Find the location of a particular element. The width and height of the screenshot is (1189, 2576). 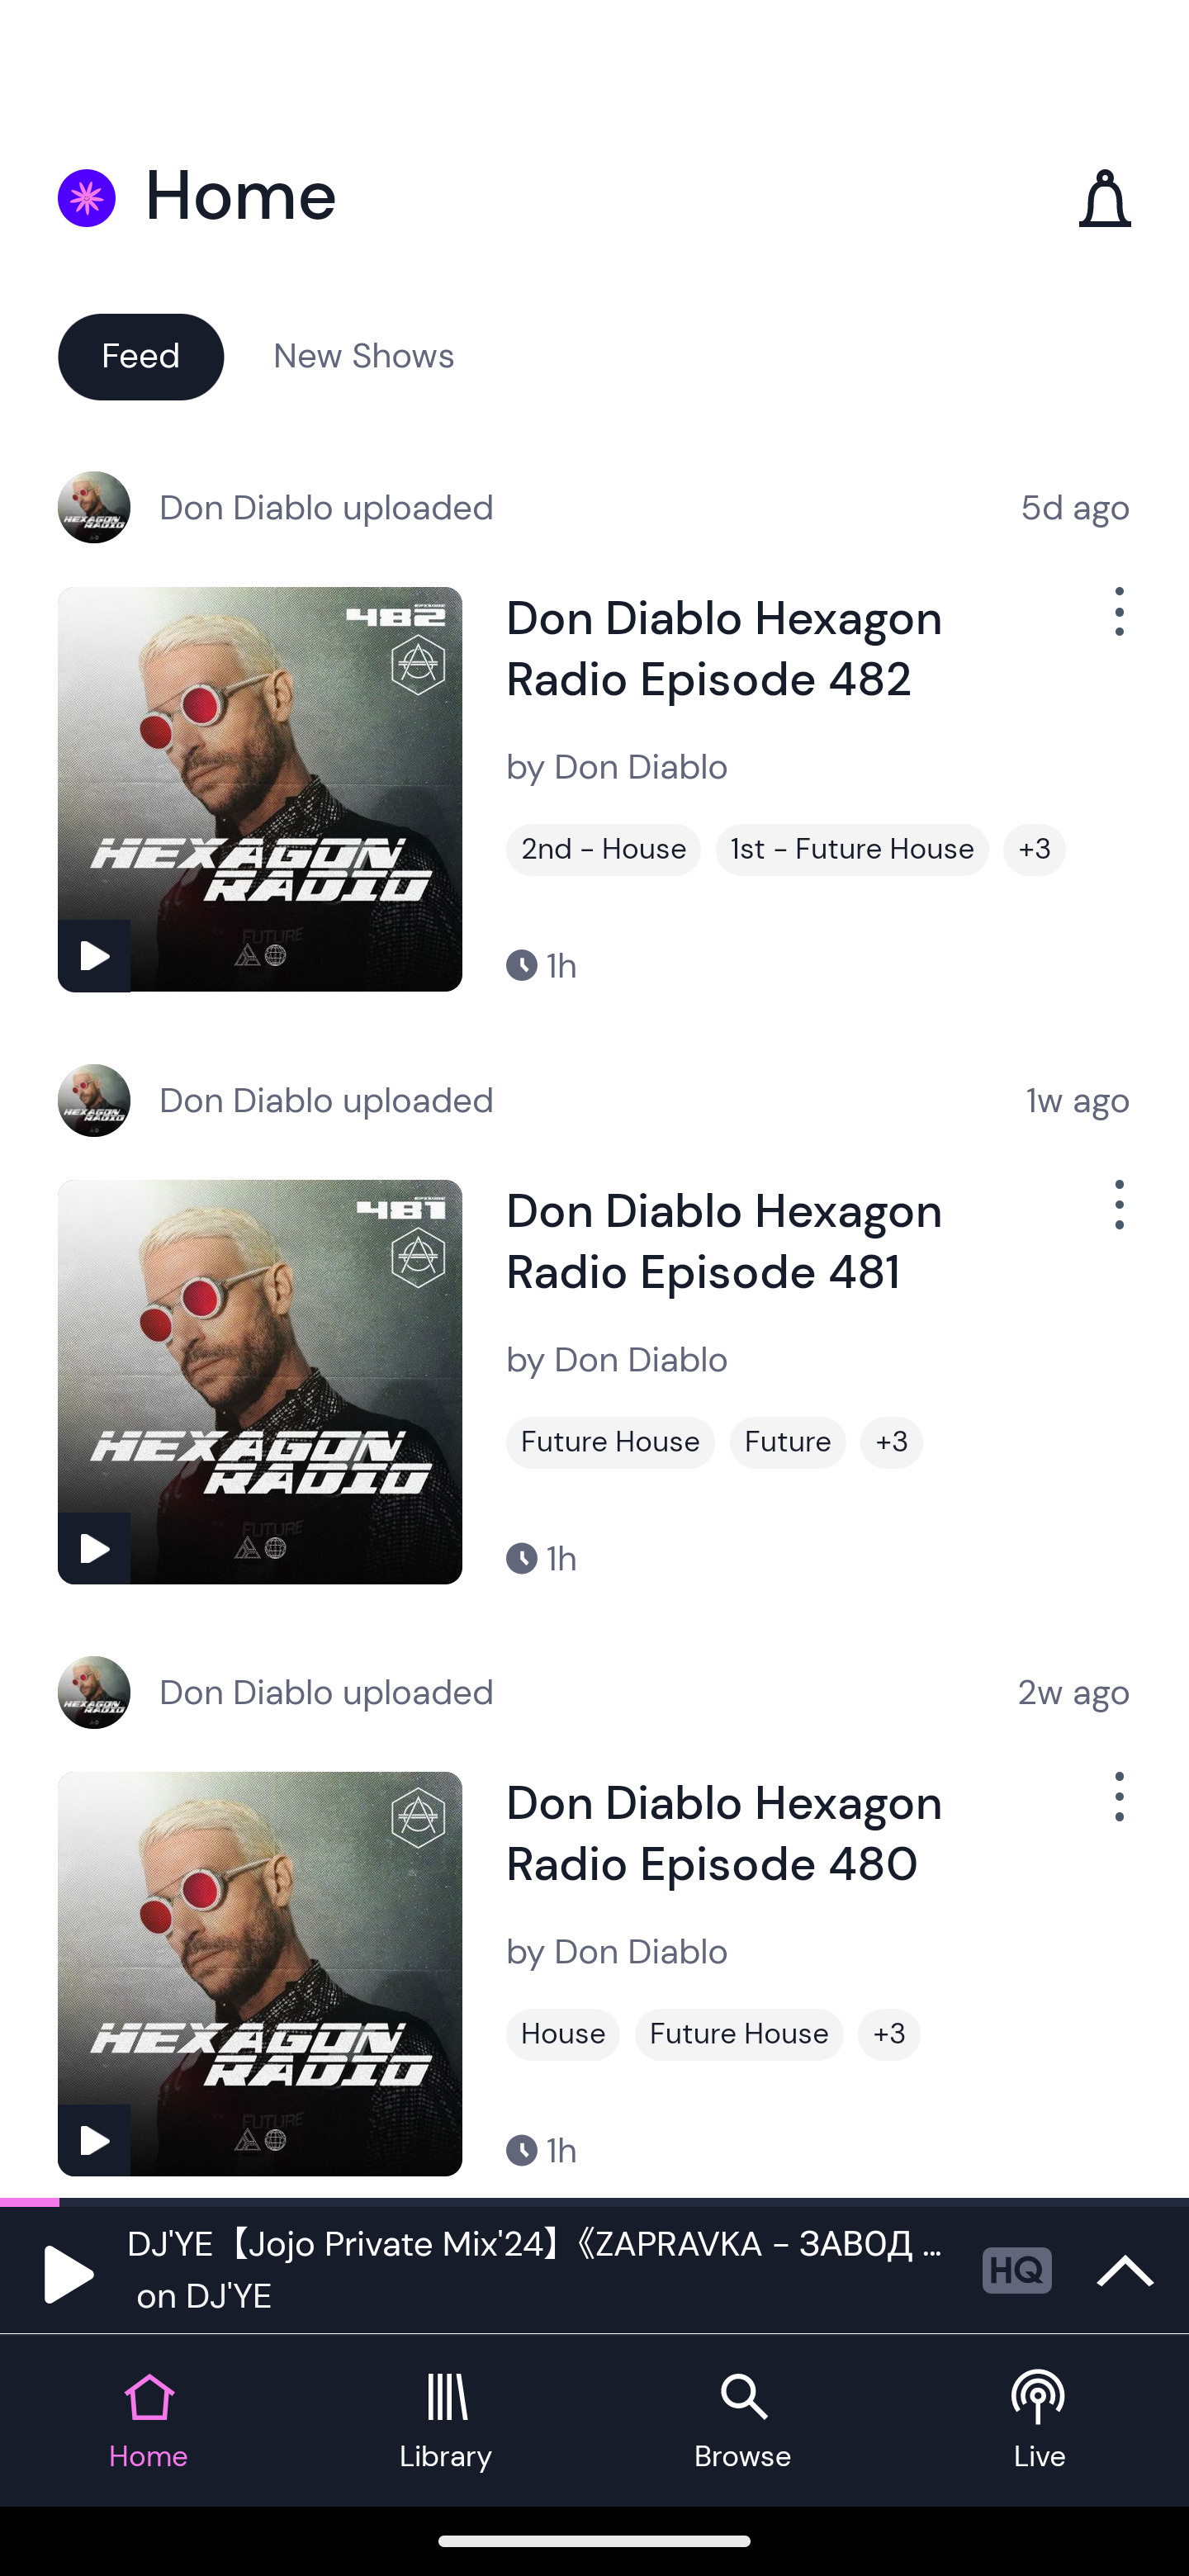

2nd - House is located at coordinates (604, 850).